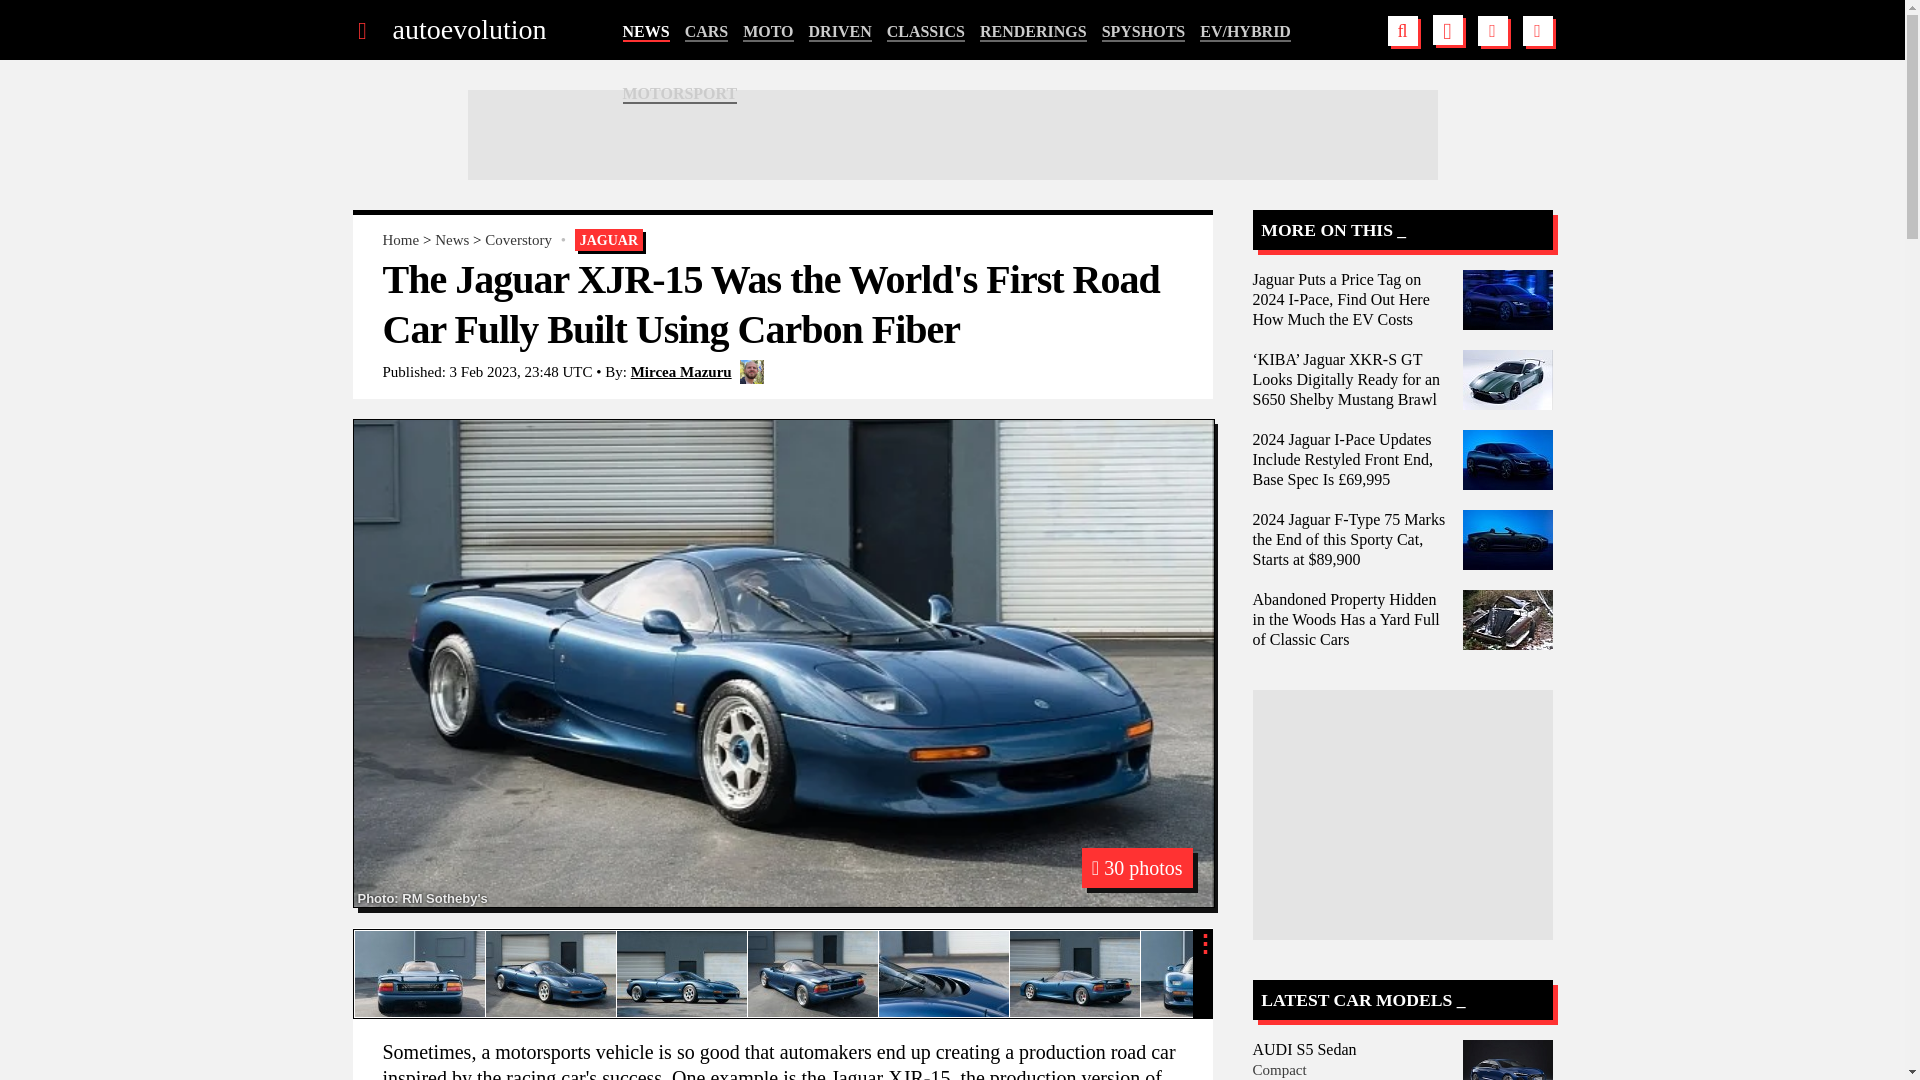 Image resolution: width=1920 pixels, height=1080 pixels. What do you see at coordinates (1144, 32) in the screenshot?
I see `SPYSHOTS` at bounding box center [1144, 32].